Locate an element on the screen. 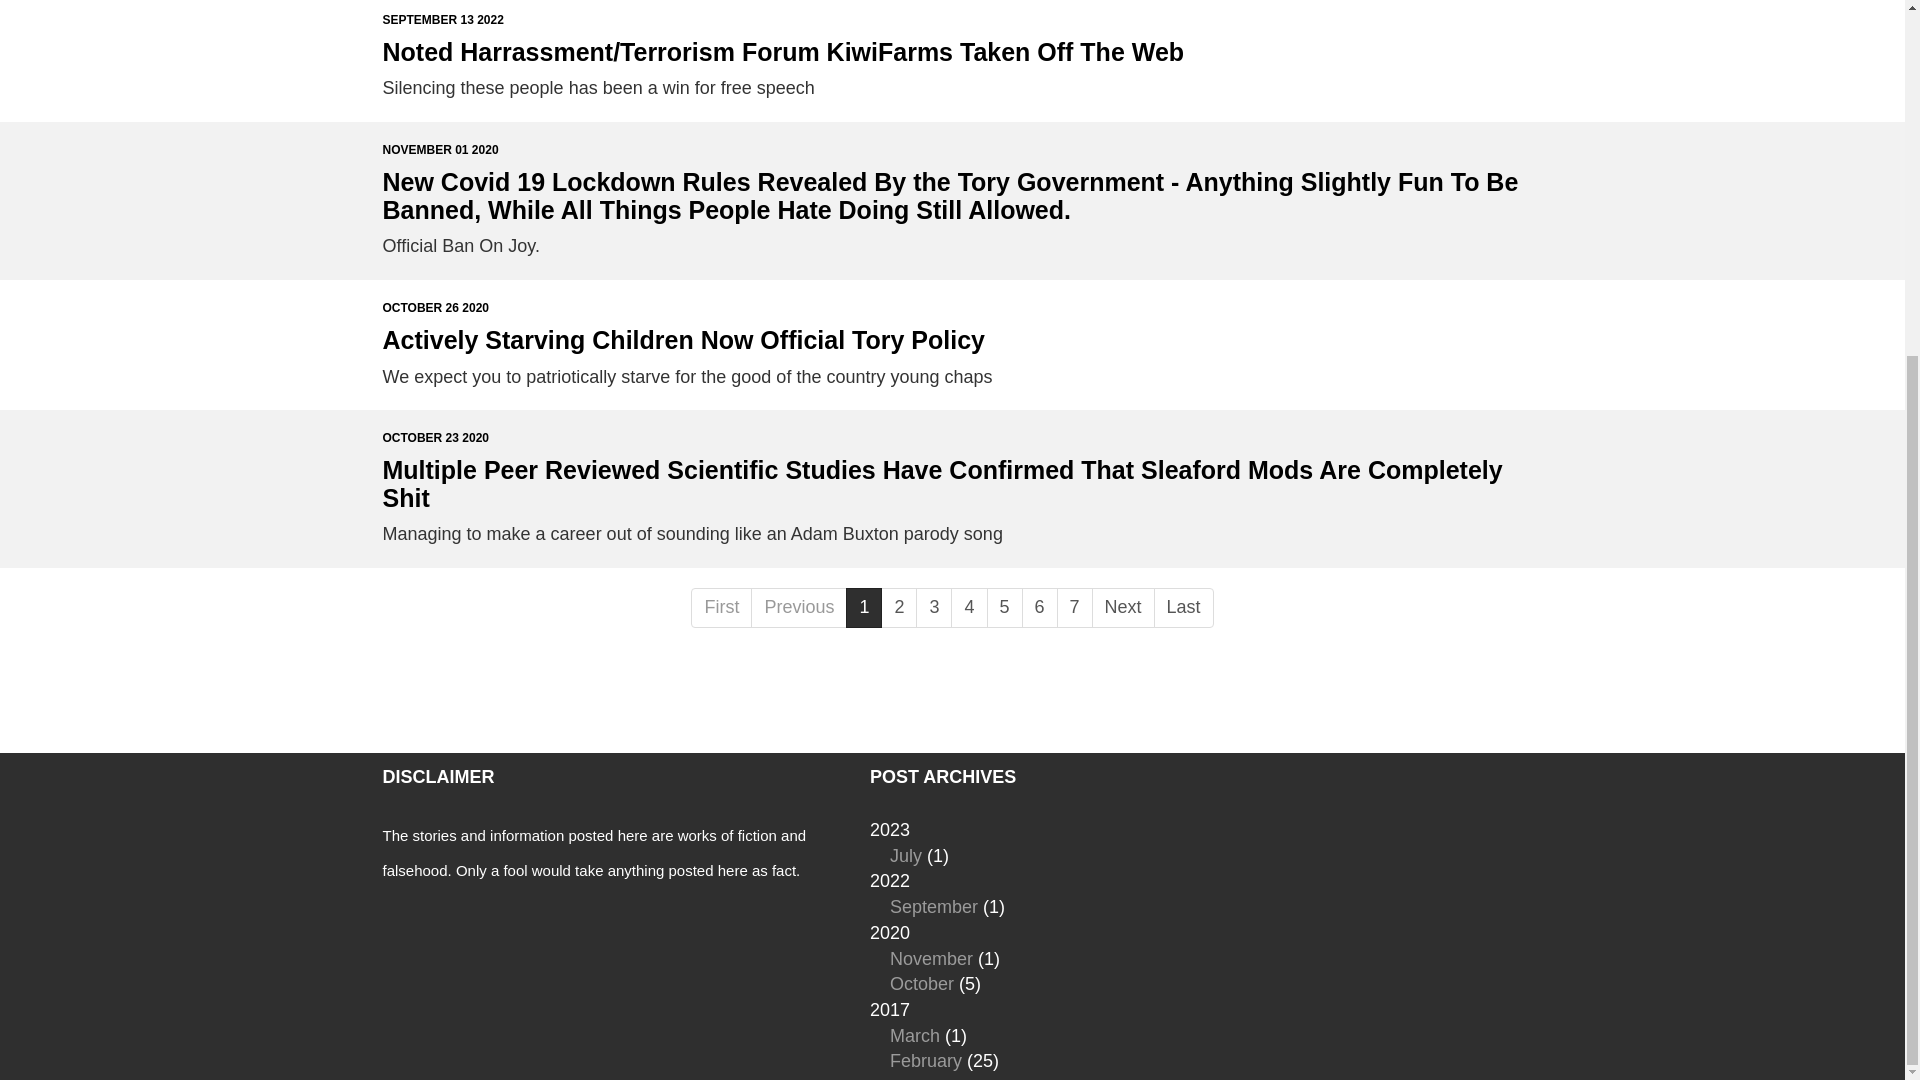 The image size is (1920, 1080). First is located at coordinates (722, 607).